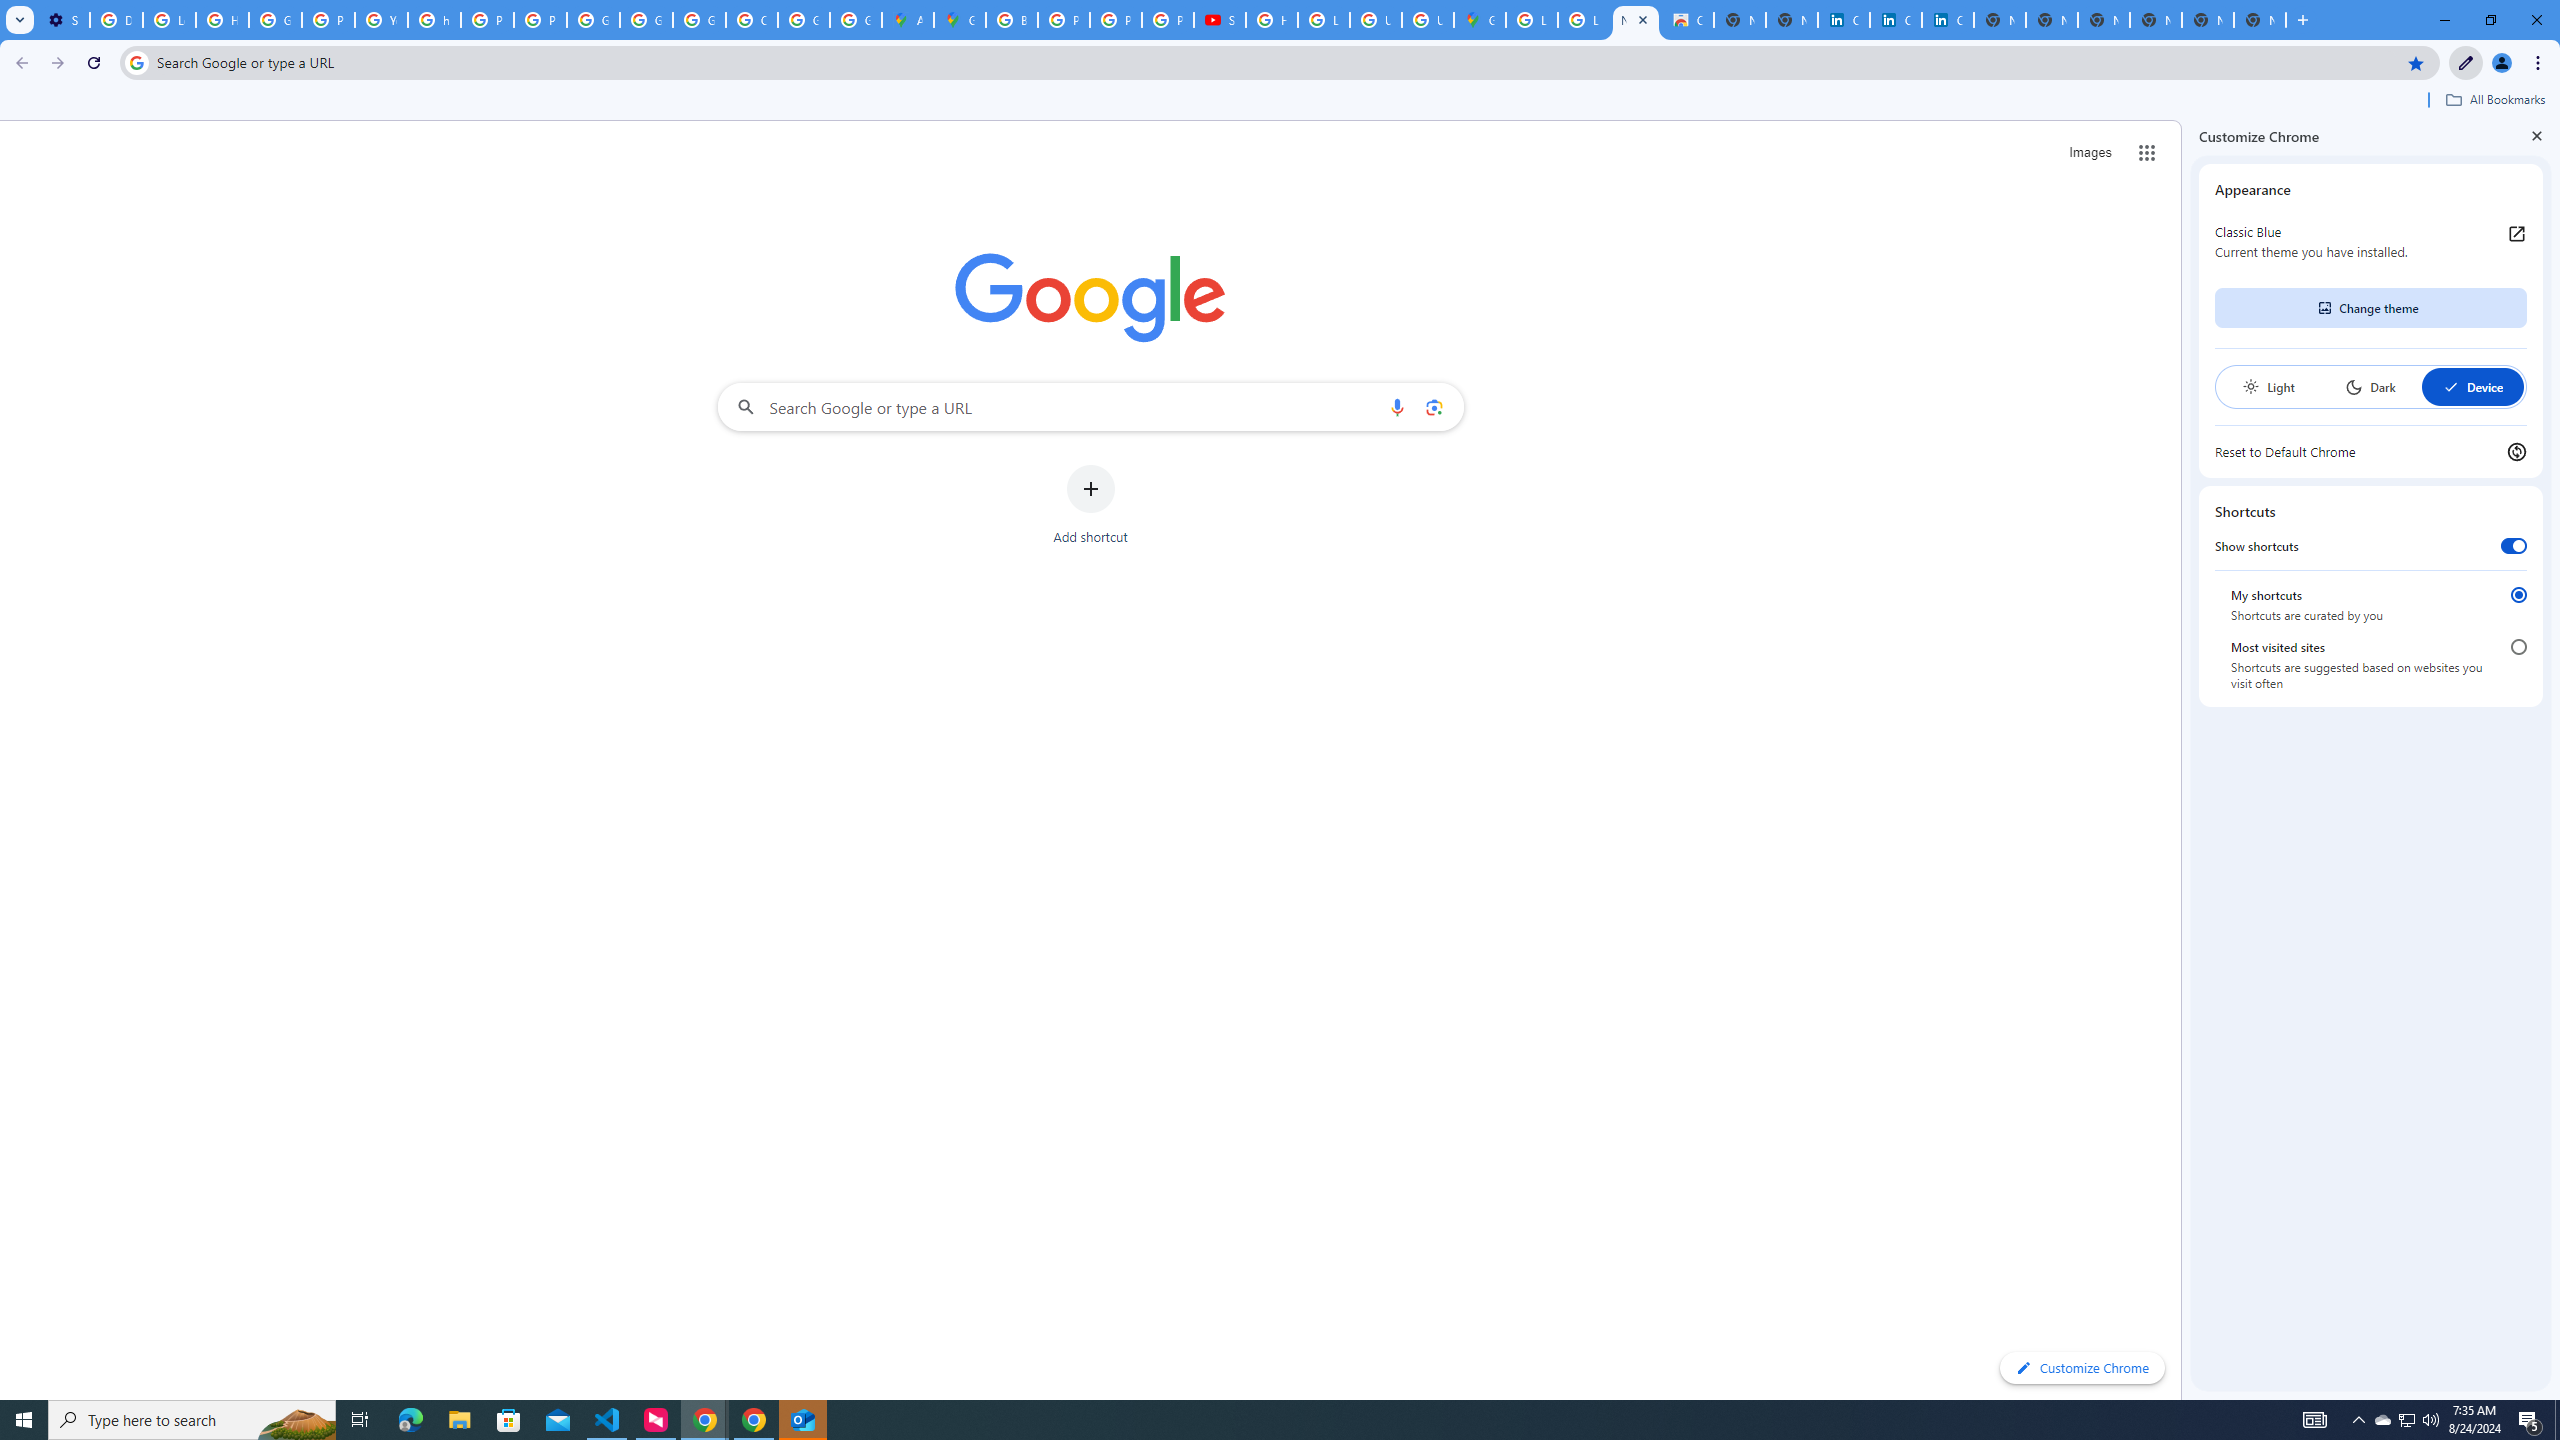 The image size is (2560, 1440). Describe the element at coordinates (1090, 406) in the screenshot. I see `Search Google or type a URL` at that location.